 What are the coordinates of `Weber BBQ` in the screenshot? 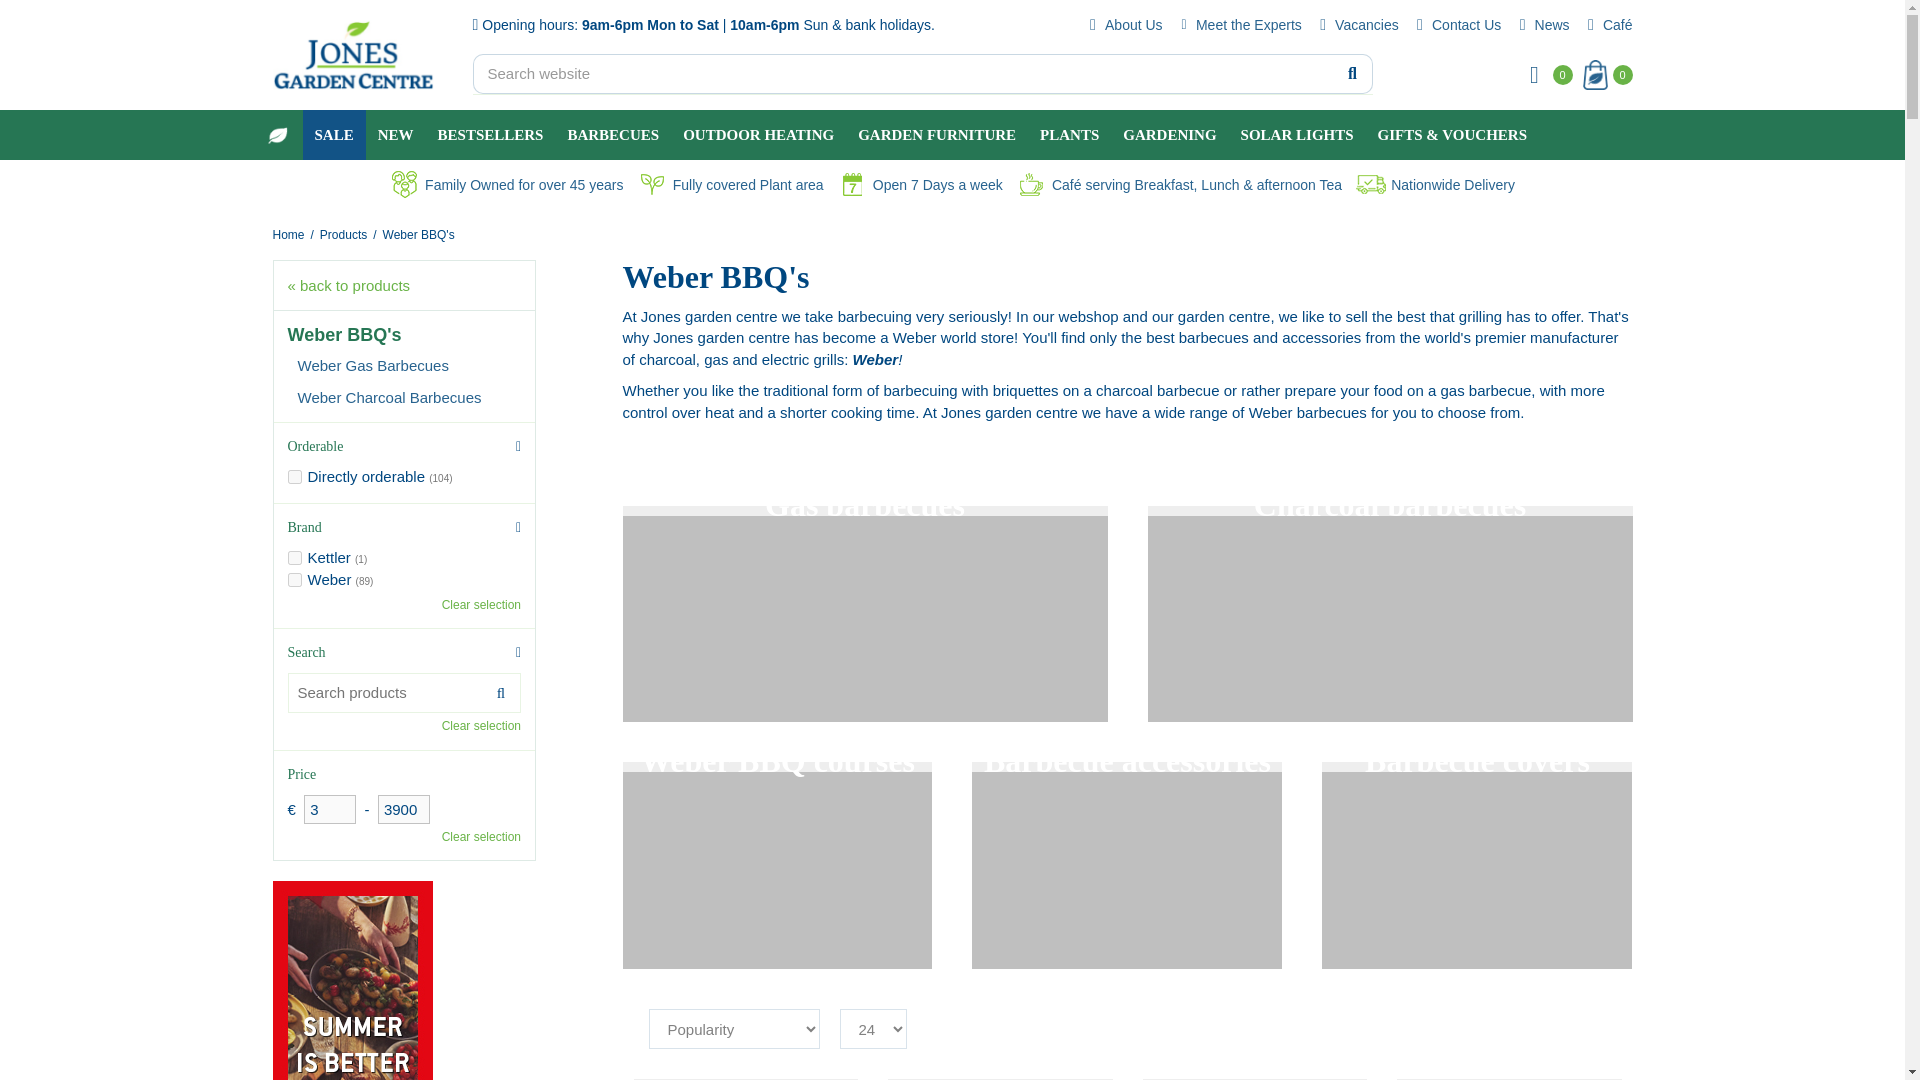 It's located at (418, 234).